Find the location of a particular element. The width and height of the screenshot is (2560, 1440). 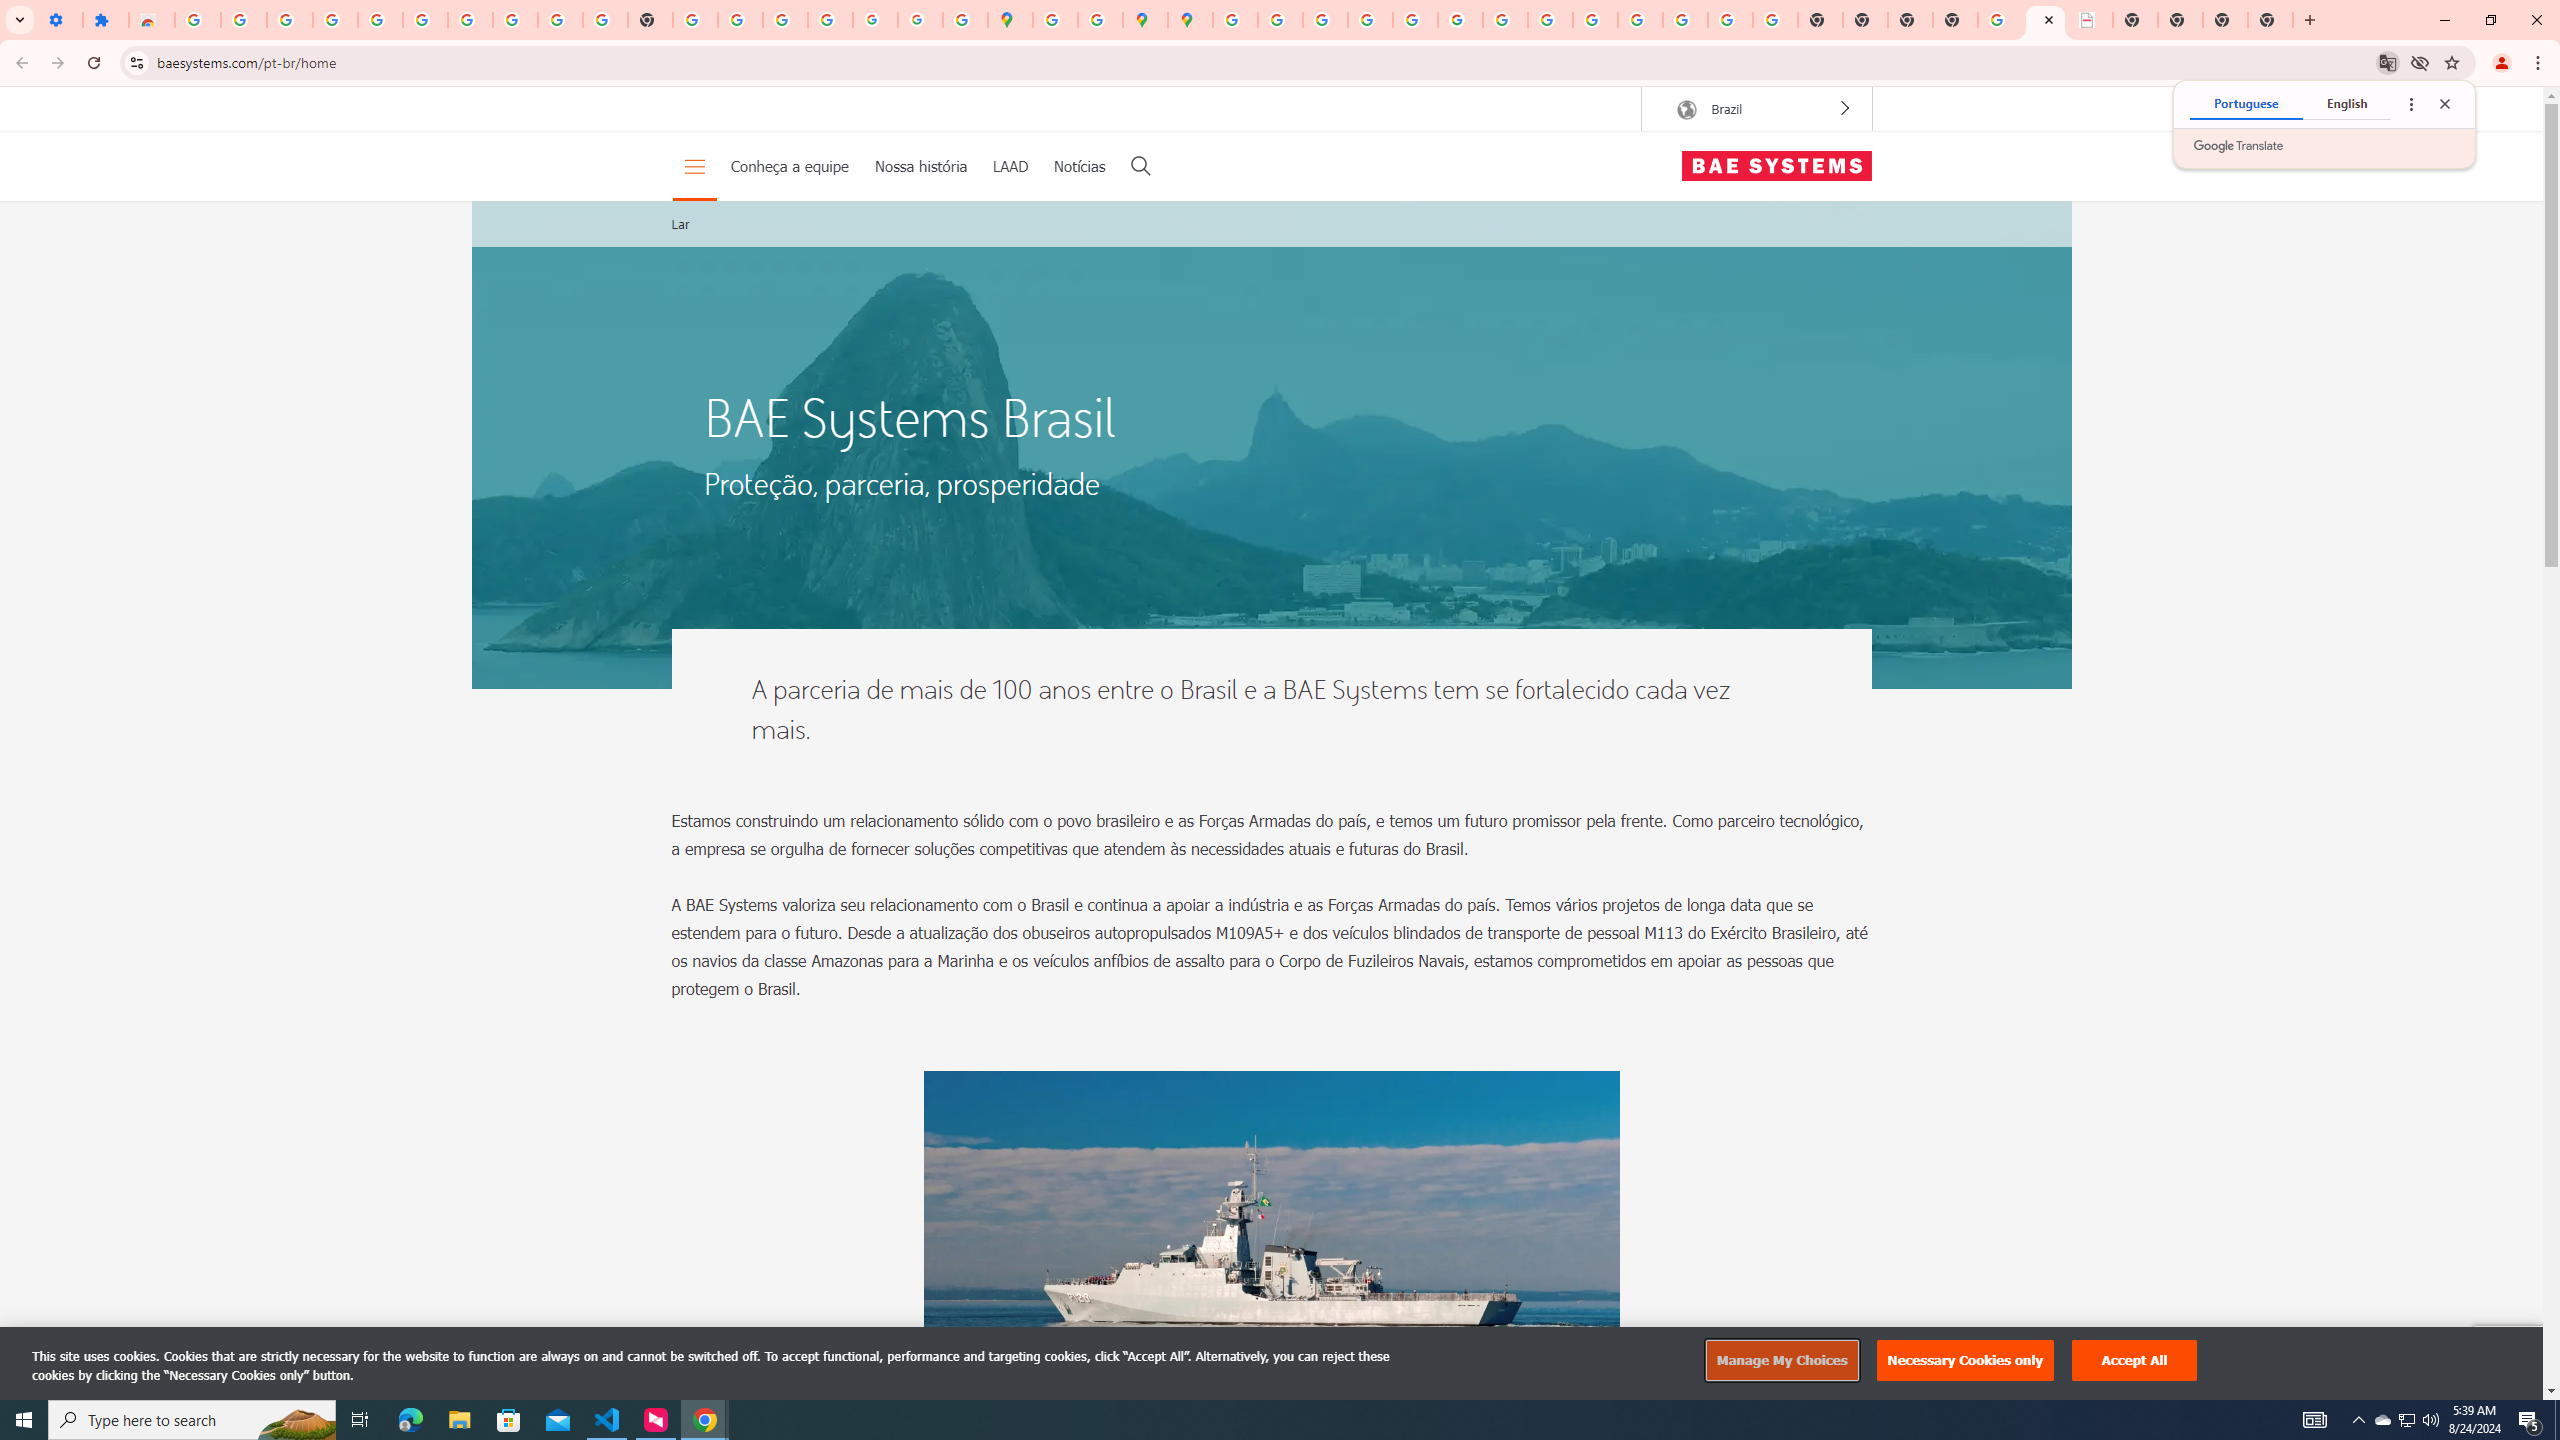

https://scholar.google.com/ is located at coordinates (695, 20).